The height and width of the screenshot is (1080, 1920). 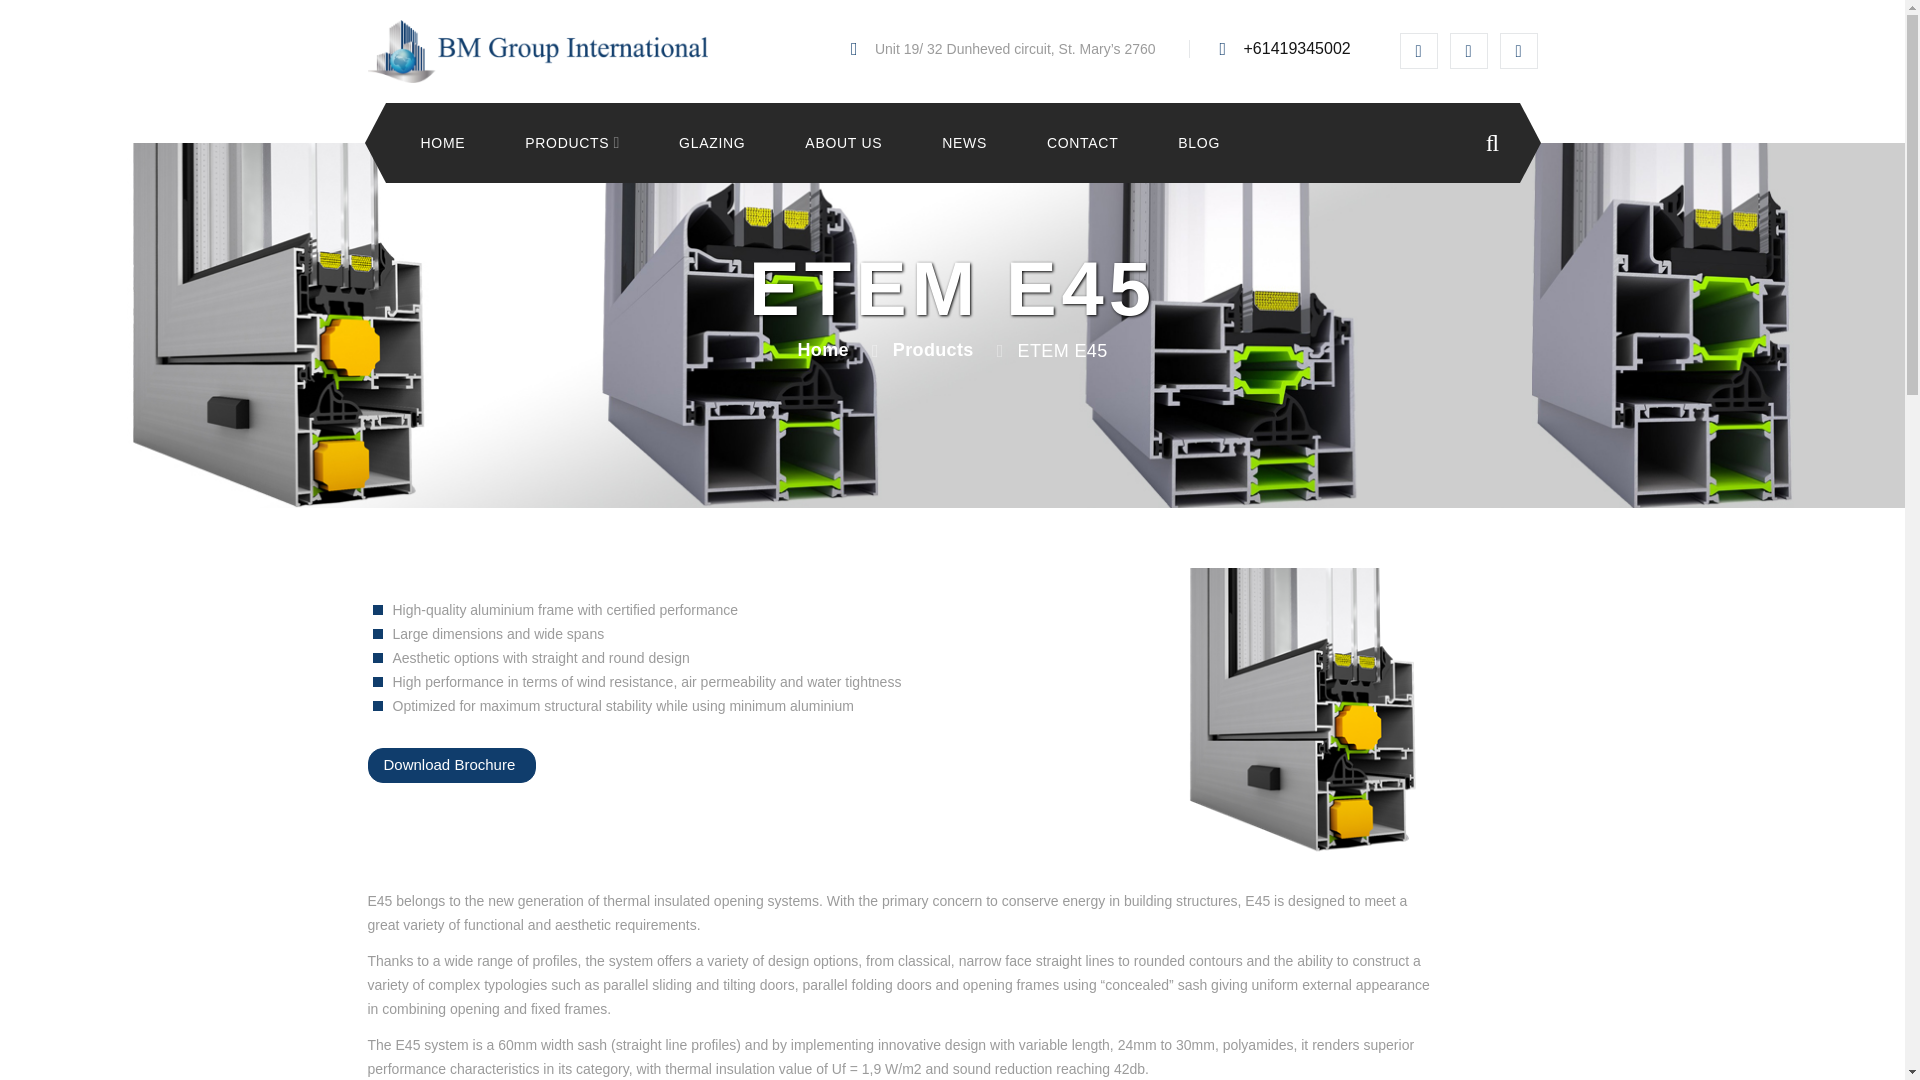 What do you see at coordinates (1082, 144) in the screenshot?
I see `CONTACT` at bounding box center [1082, 144].